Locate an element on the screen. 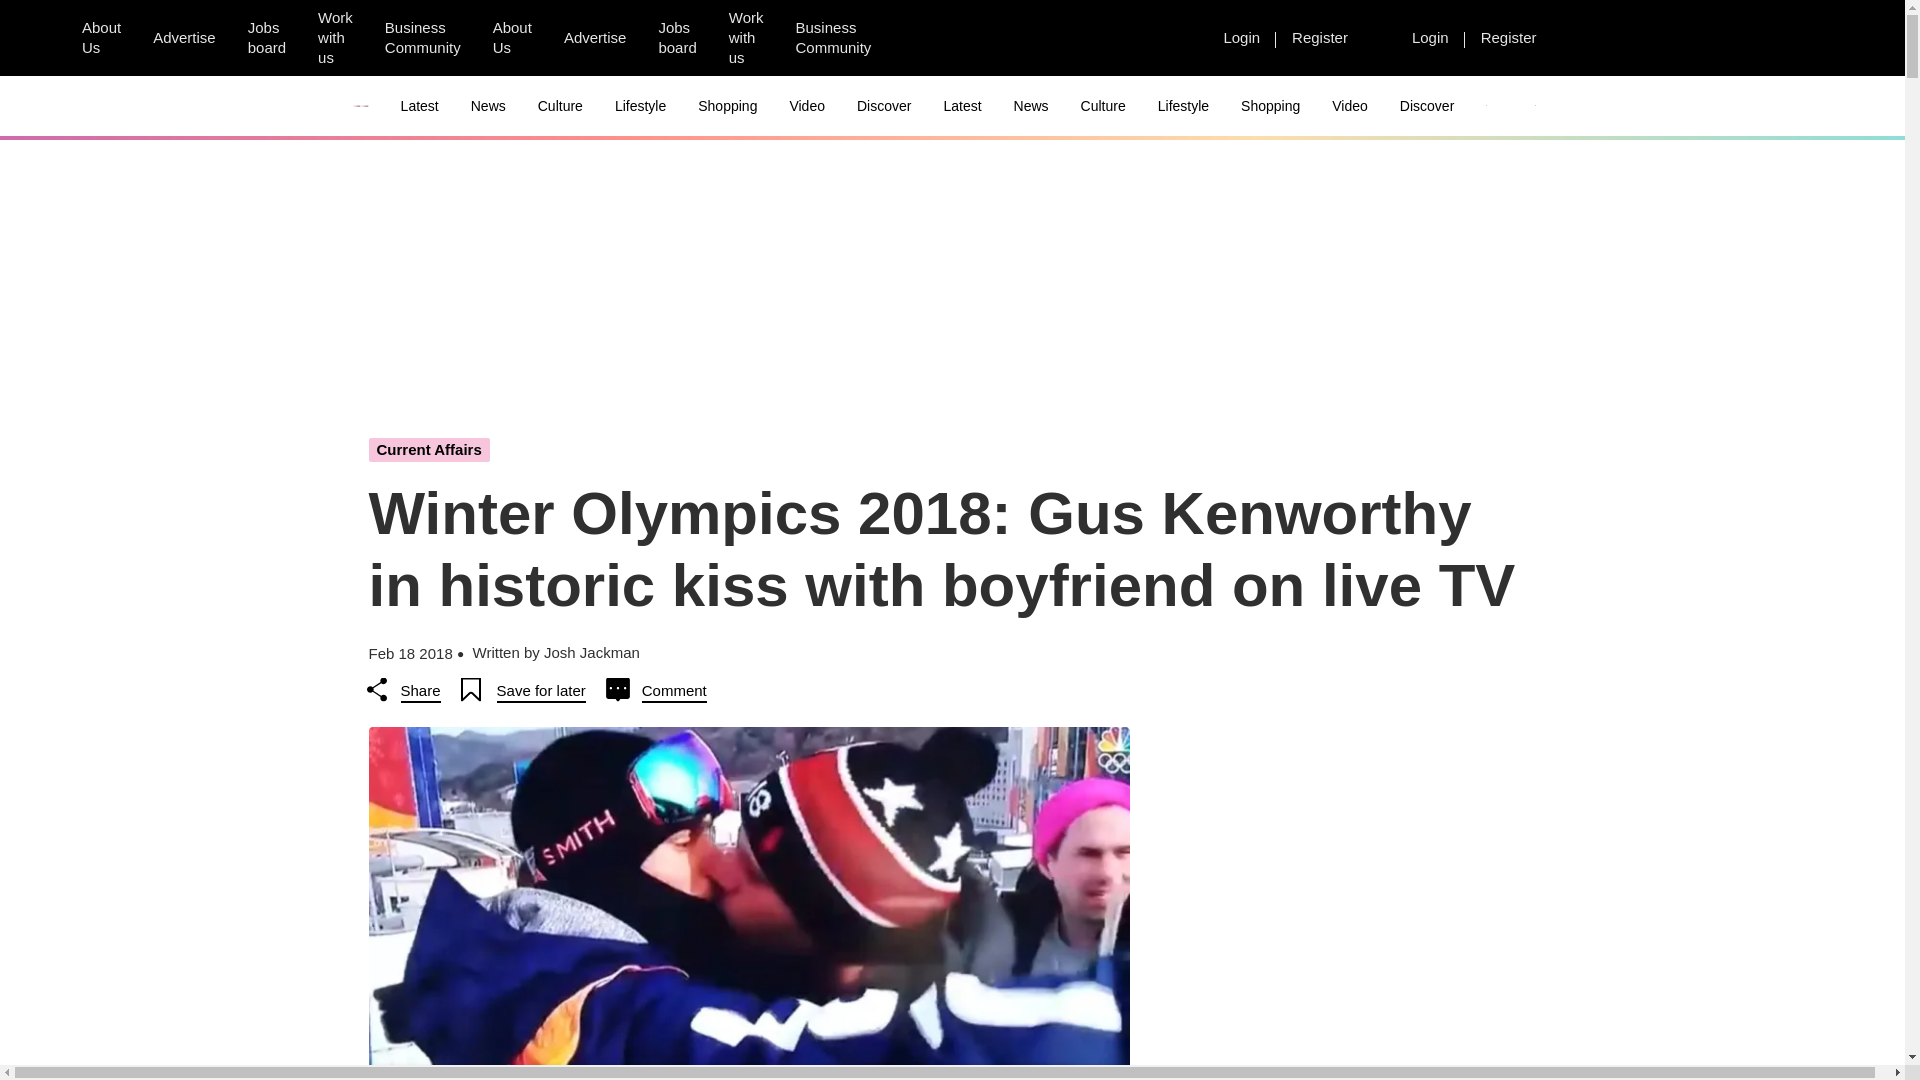 This screenshot has width=1920, height=1080. Login is located at coordinates (1430, 37).